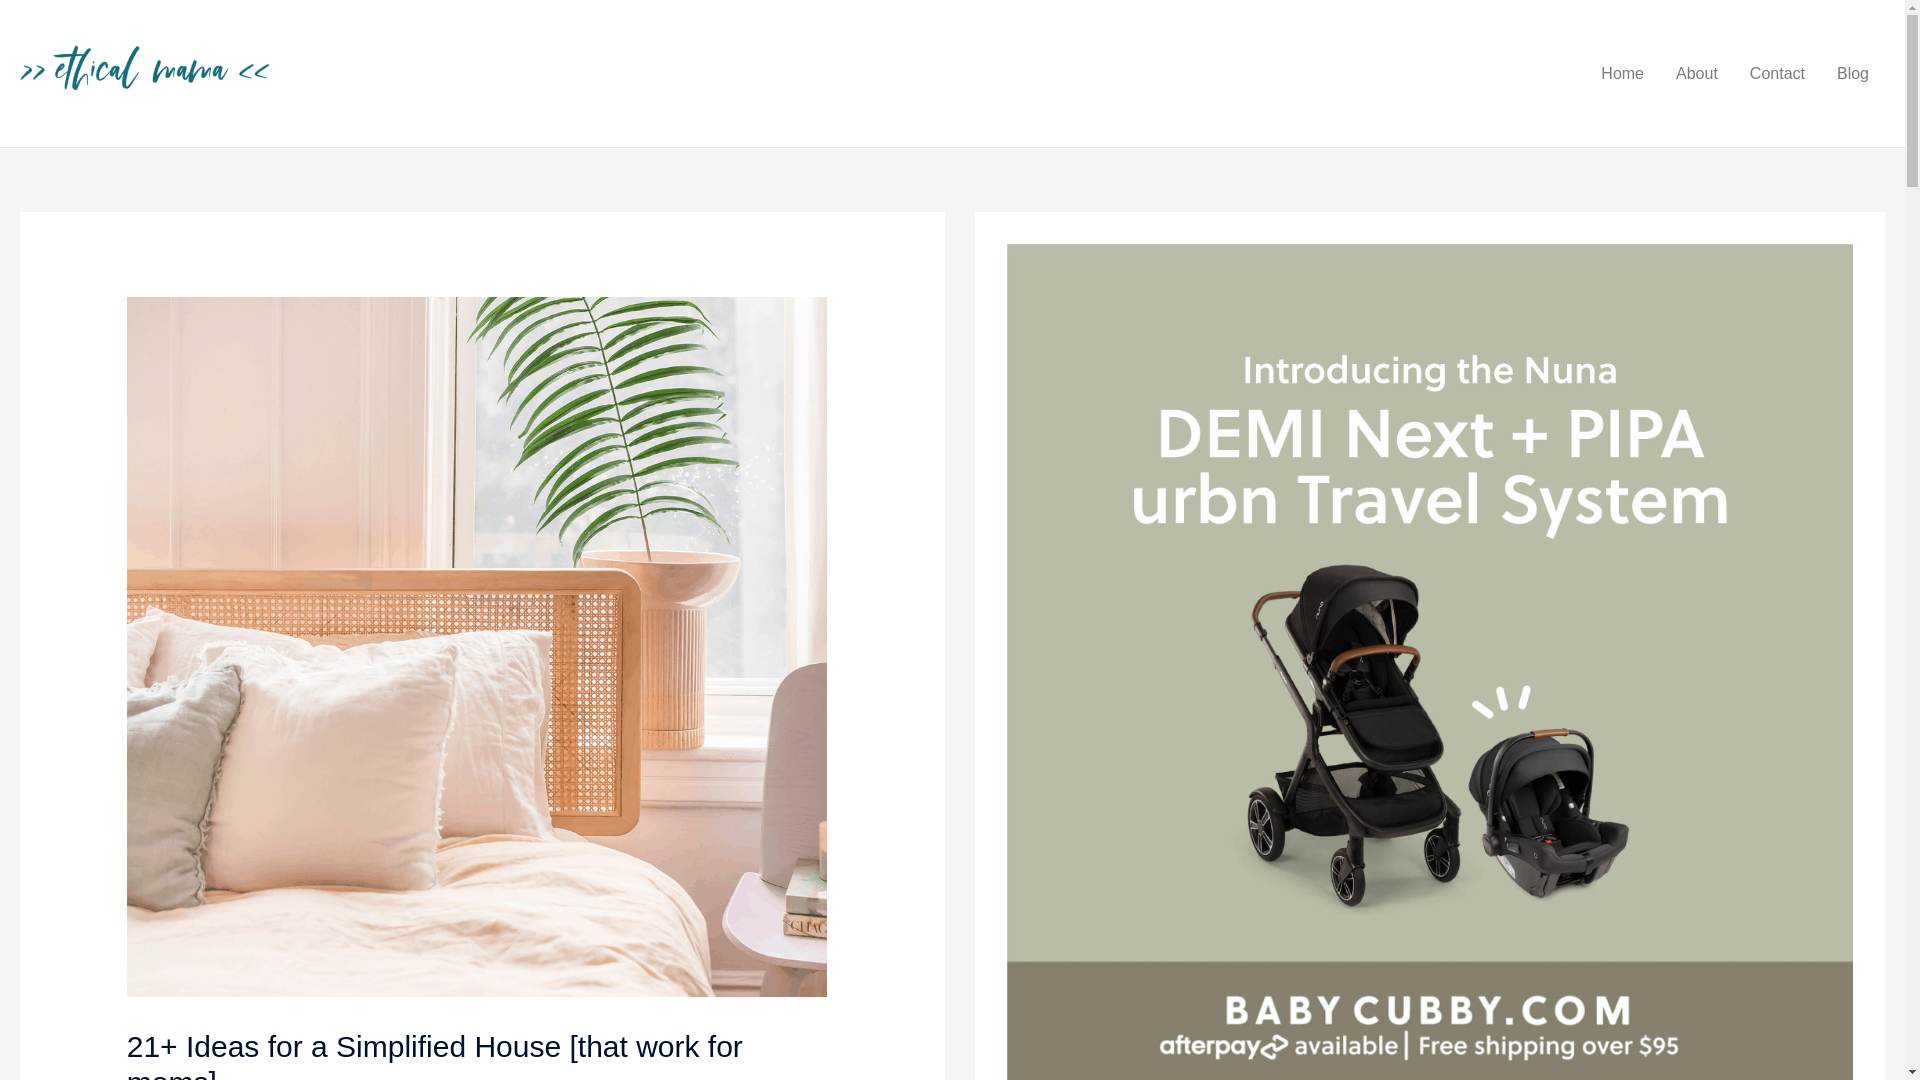  Describe the element at coordinates (1776, 74) in the screenshot. I see `Contact` at that location.